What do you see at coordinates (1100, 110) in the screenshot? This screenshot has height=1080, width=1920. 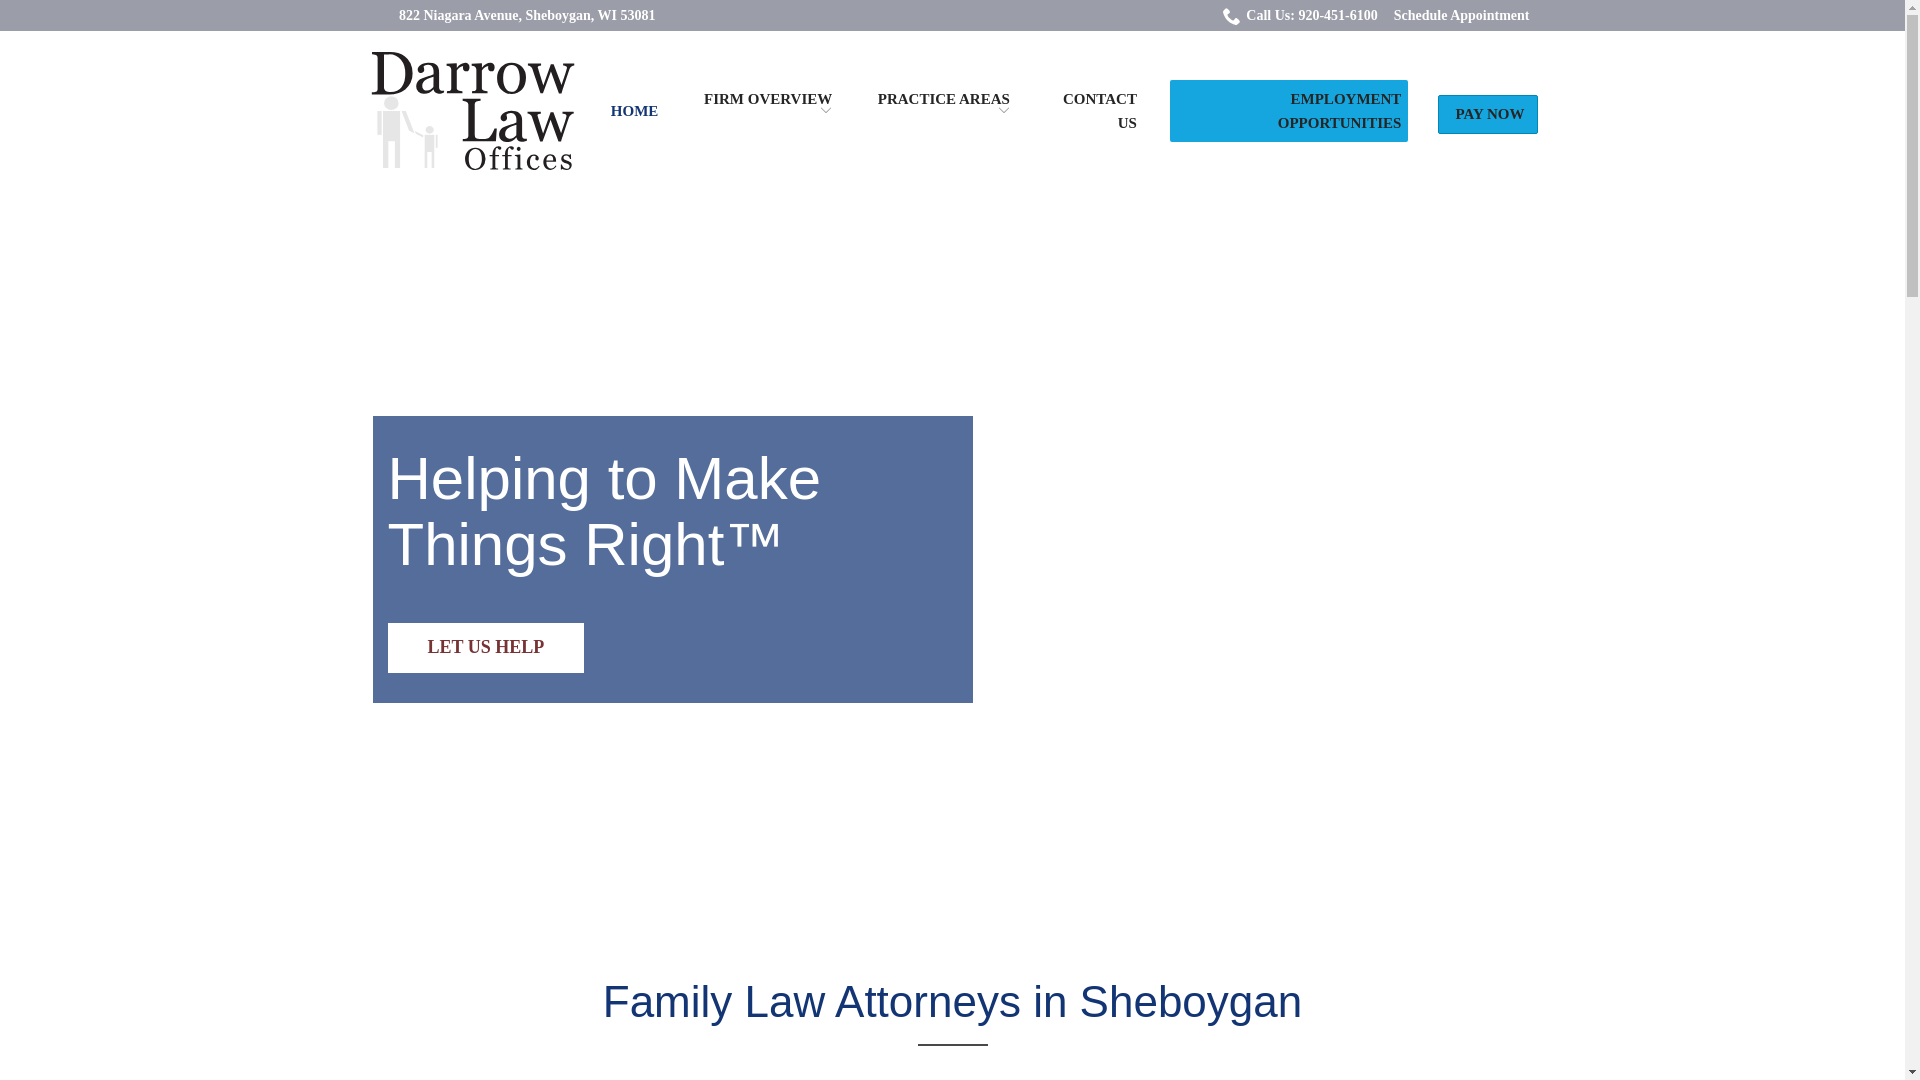 I see `CONTACT US` at bounding box center [1100, 110].